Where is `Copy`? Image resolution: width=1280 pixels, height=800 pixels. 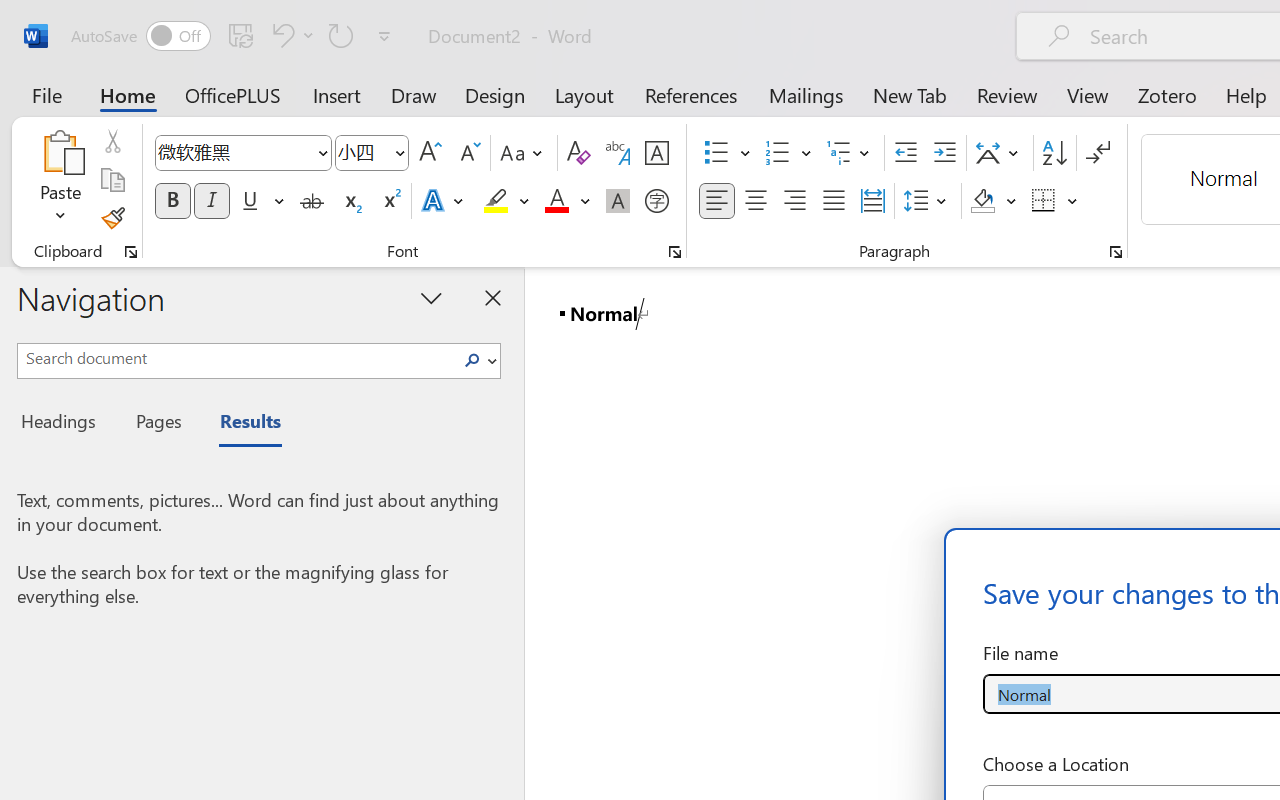
Copy is located at coordinates (112, 180).